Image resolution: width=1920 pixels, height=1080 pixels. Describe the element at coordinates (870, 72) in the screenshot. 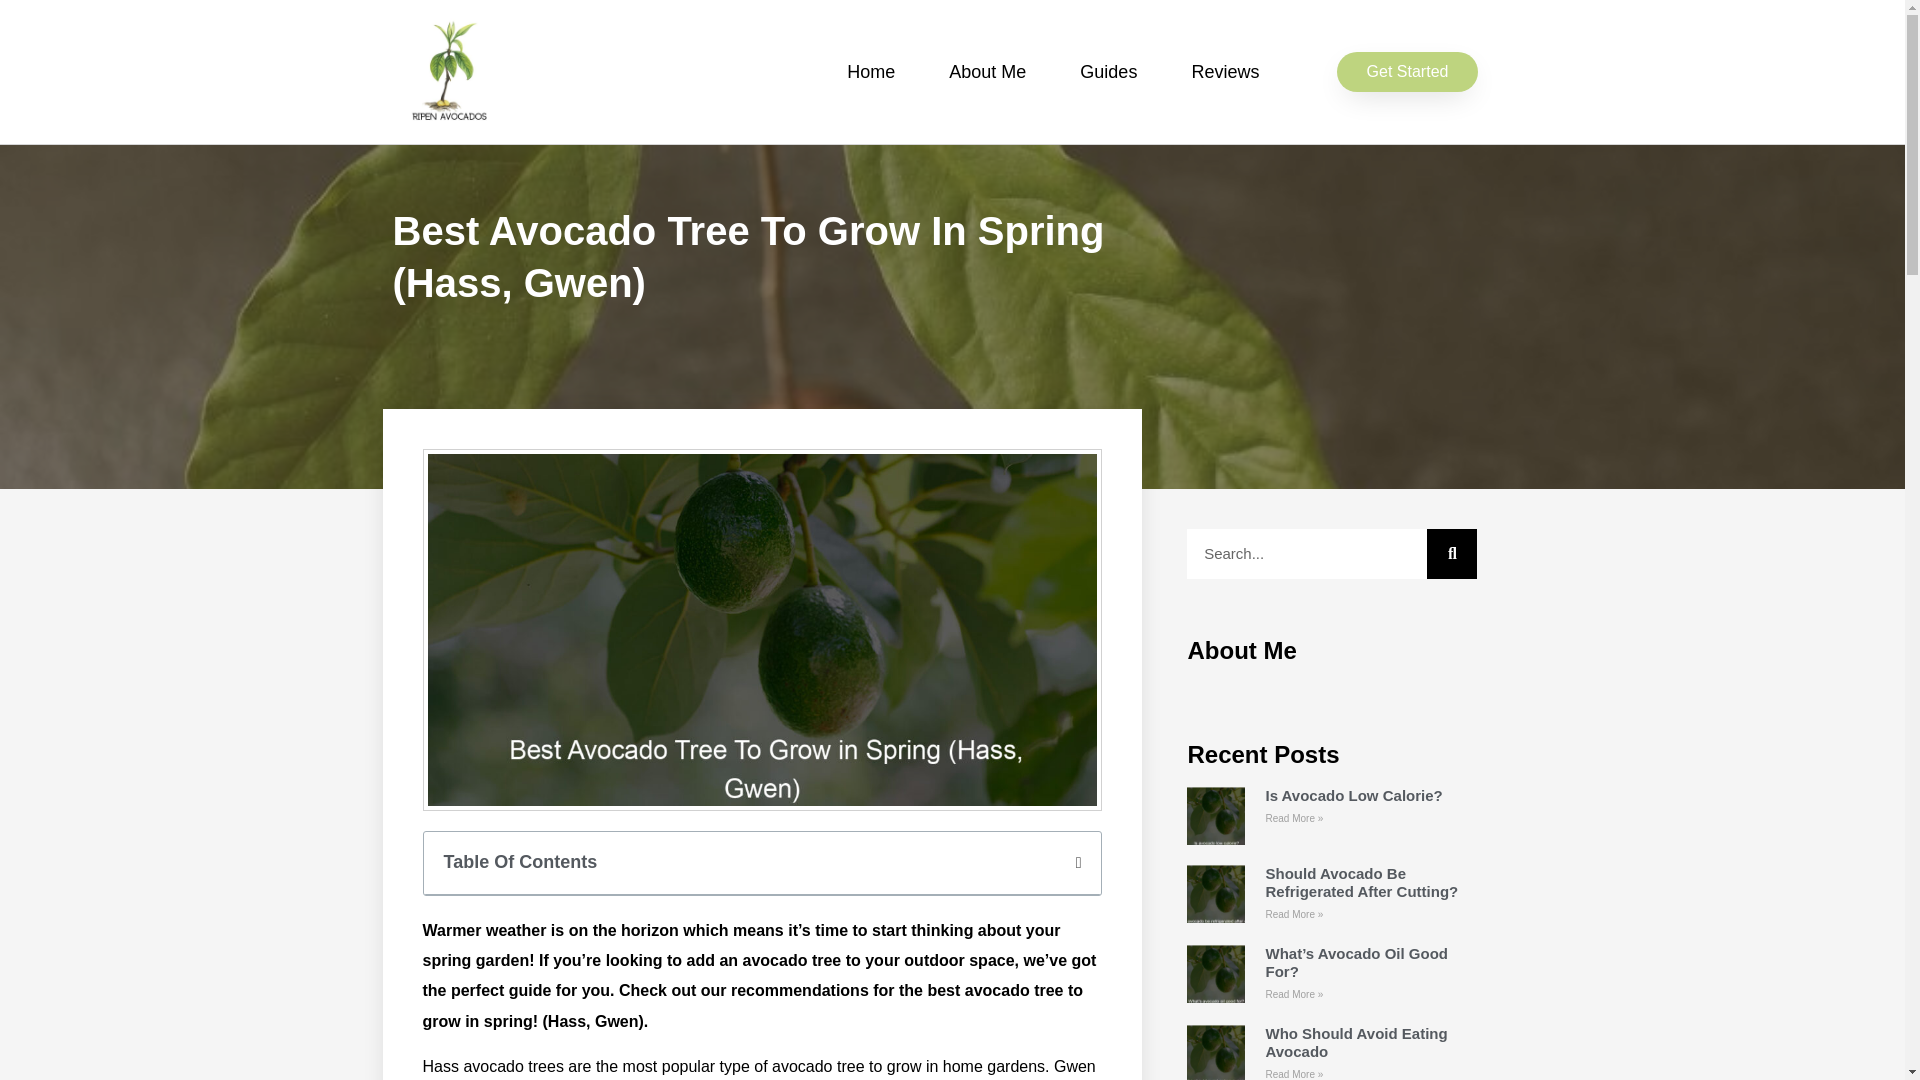

I see `Home` at that location.